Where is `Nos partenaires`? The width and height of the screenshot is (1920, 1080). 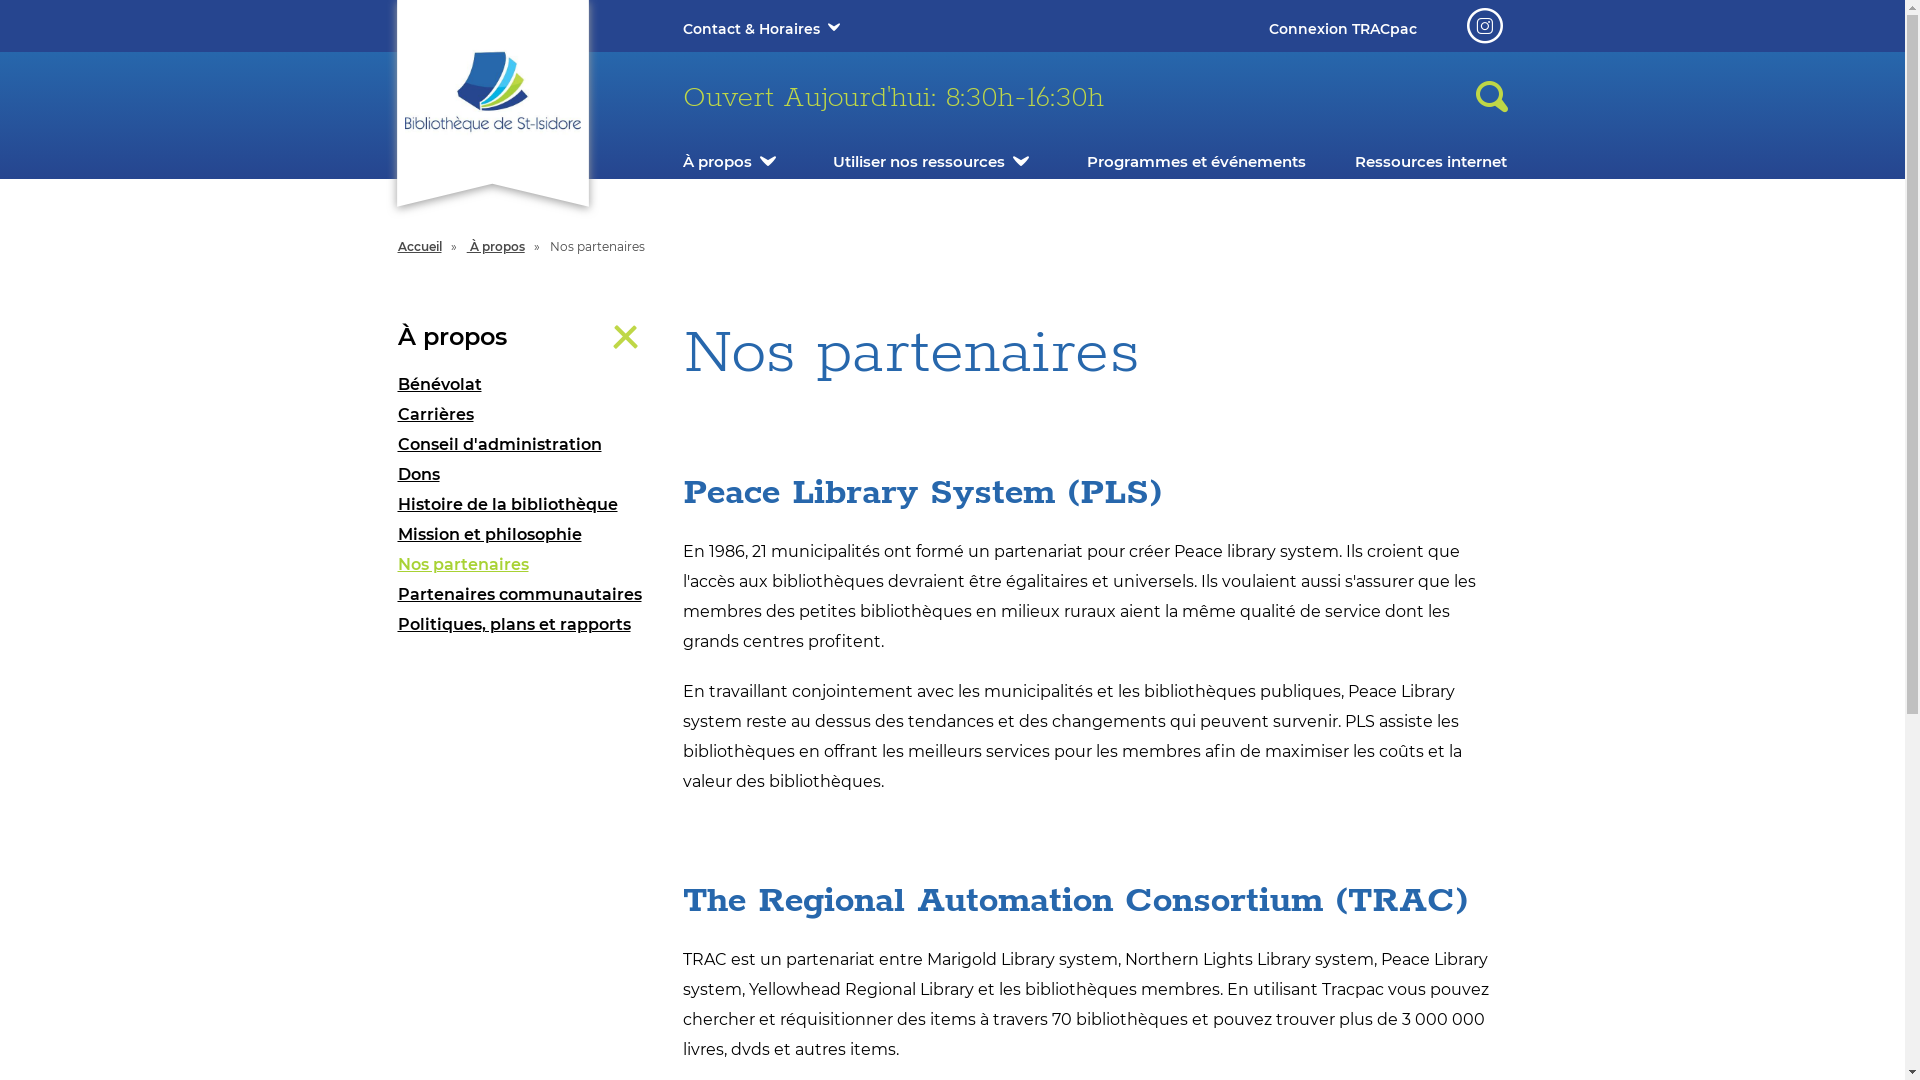
Nos partenaires is located at coordinates (526, 565).